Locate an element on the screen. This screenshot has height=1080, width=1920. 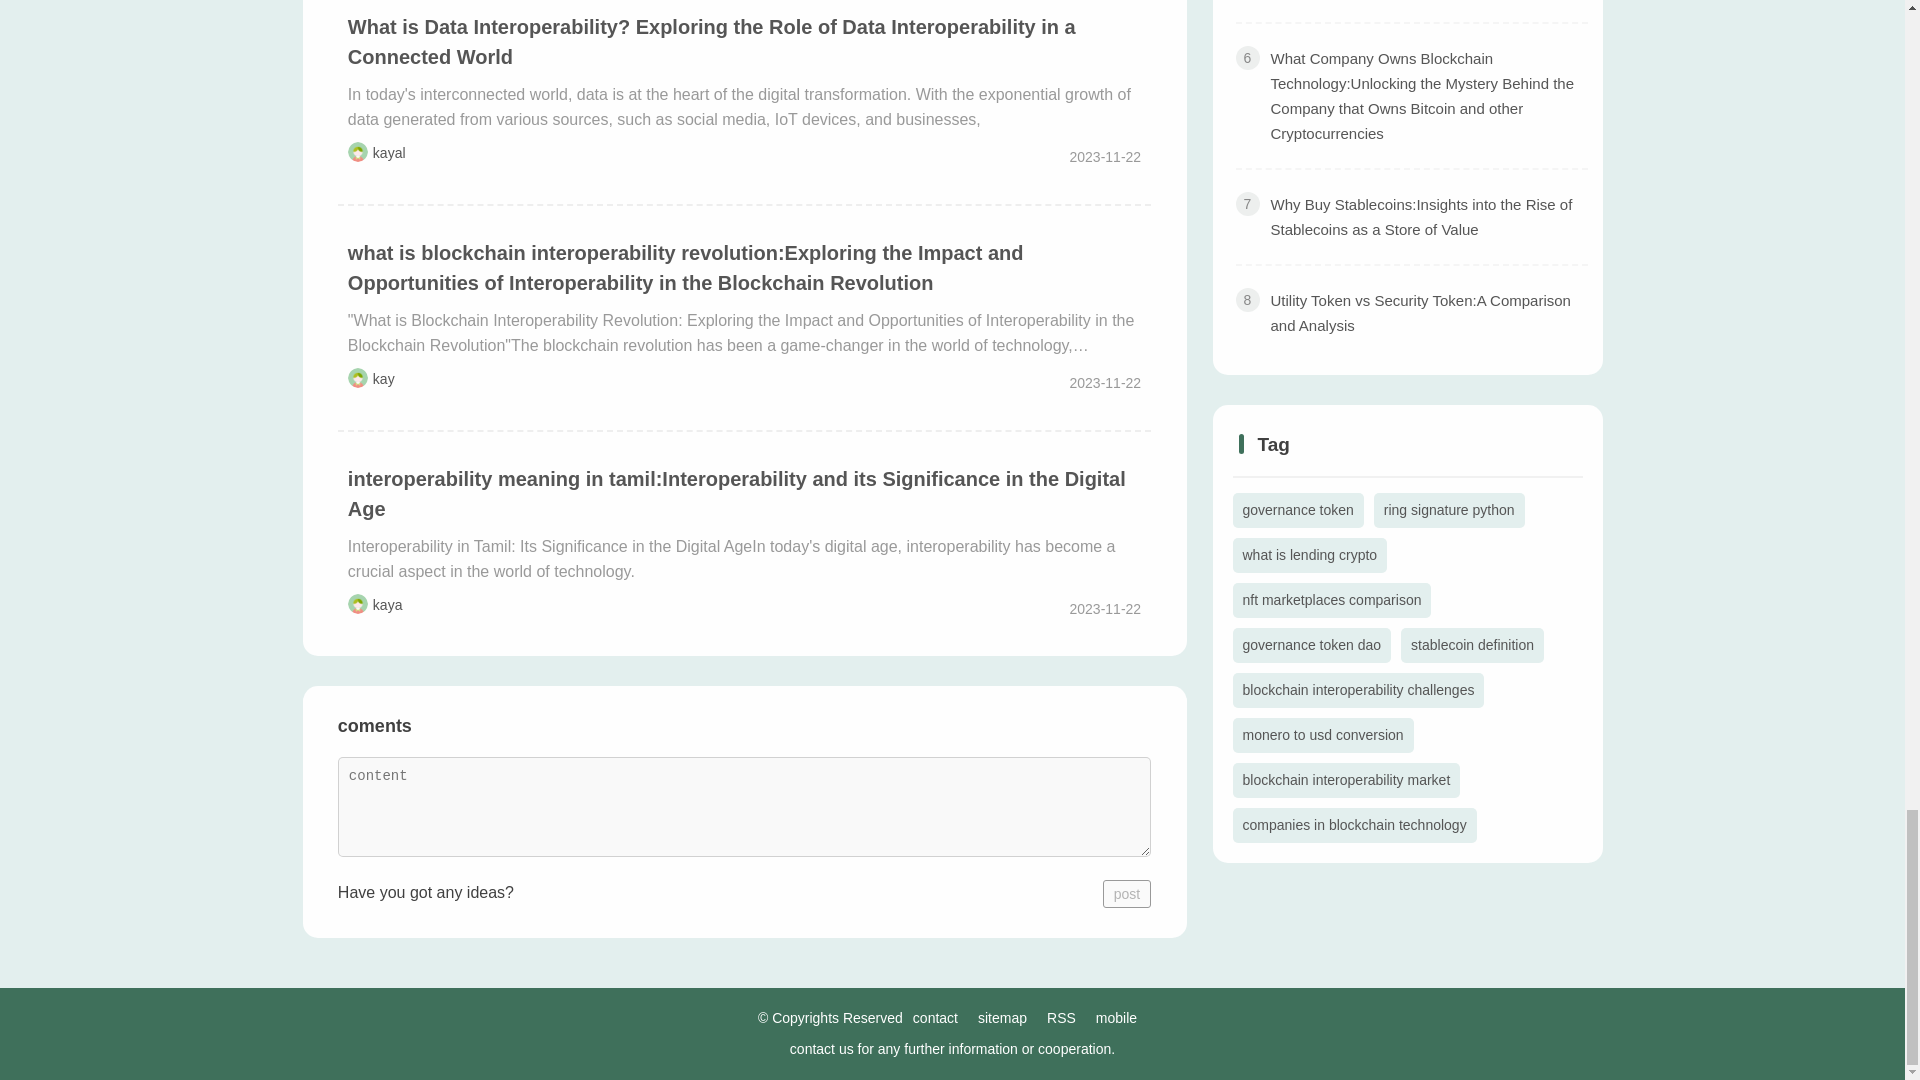
kay is located at coordinates (384, 378).